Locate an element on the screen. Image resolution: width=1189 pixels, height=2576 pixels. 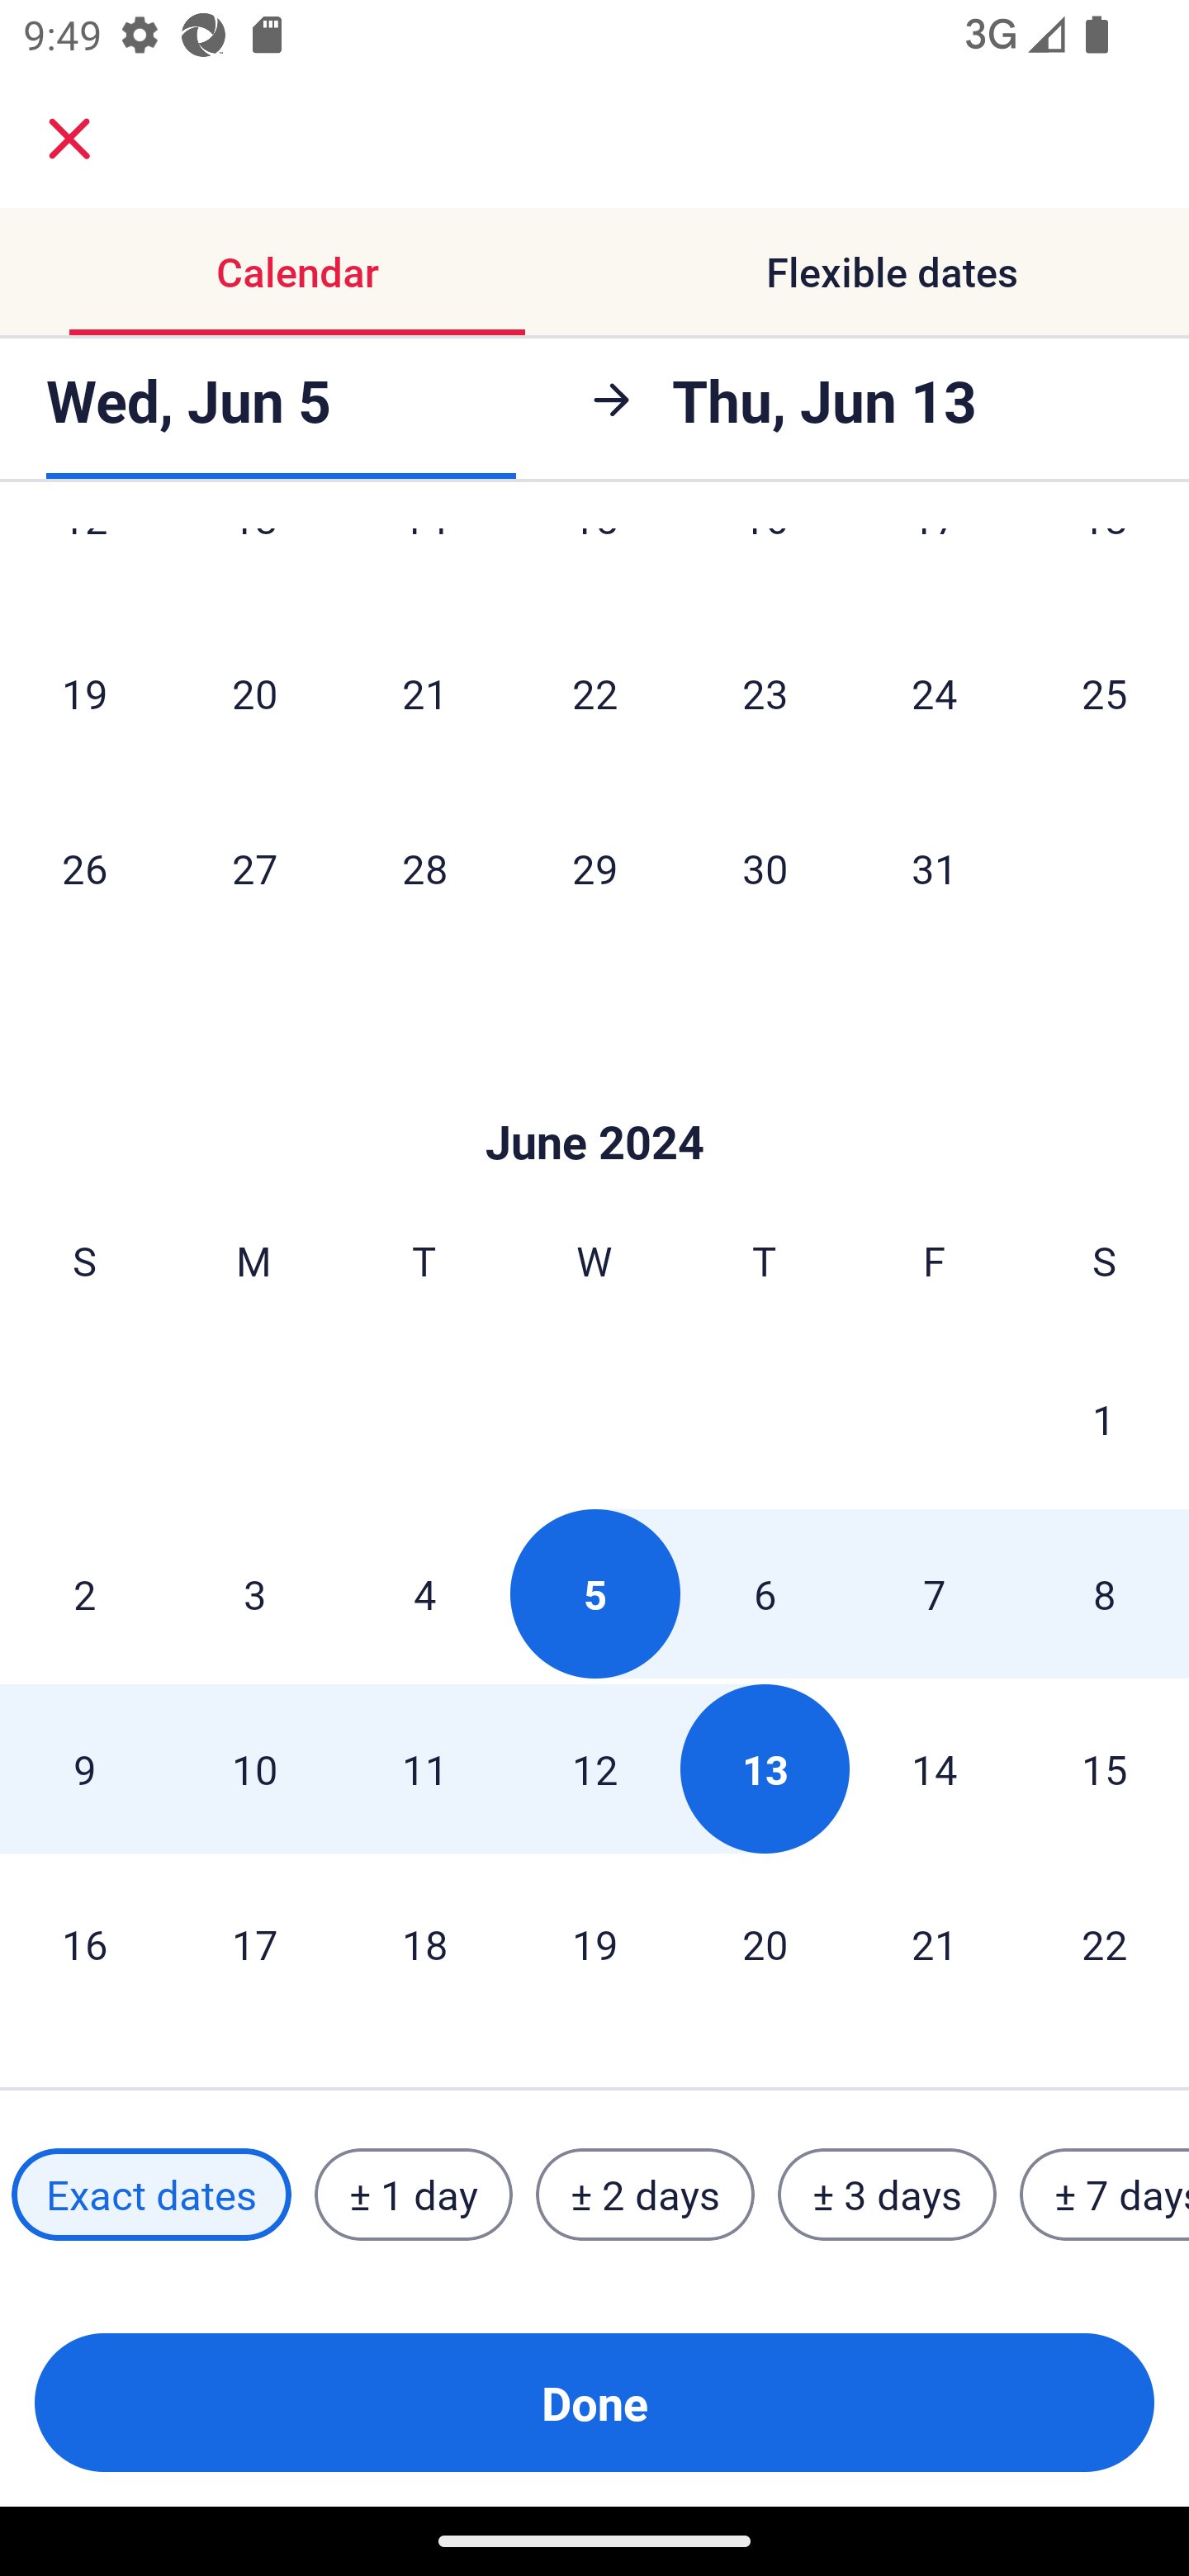
20 Thursday, June 20, 2024 is located at coordinates (765, 1944).